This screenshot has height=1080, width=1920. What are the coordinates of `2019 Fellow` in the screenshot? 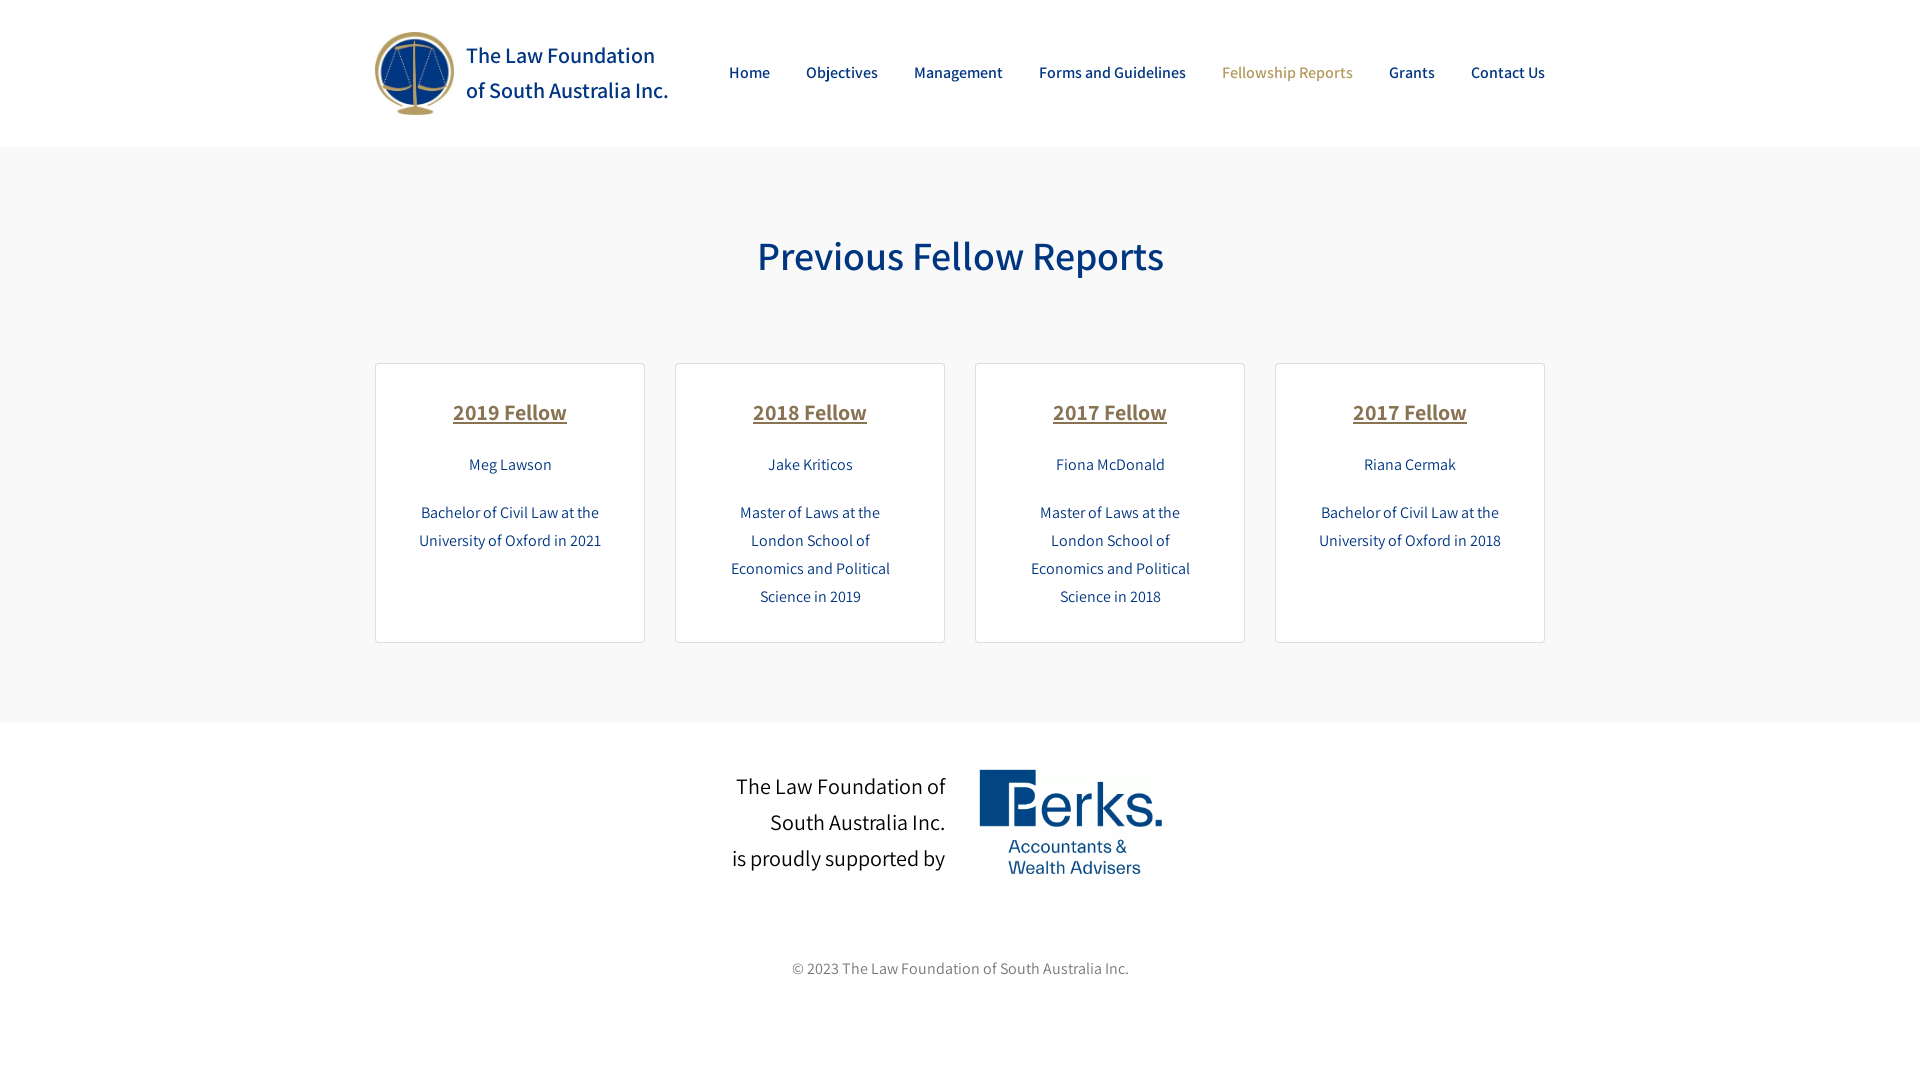 It's located at (510, 412).